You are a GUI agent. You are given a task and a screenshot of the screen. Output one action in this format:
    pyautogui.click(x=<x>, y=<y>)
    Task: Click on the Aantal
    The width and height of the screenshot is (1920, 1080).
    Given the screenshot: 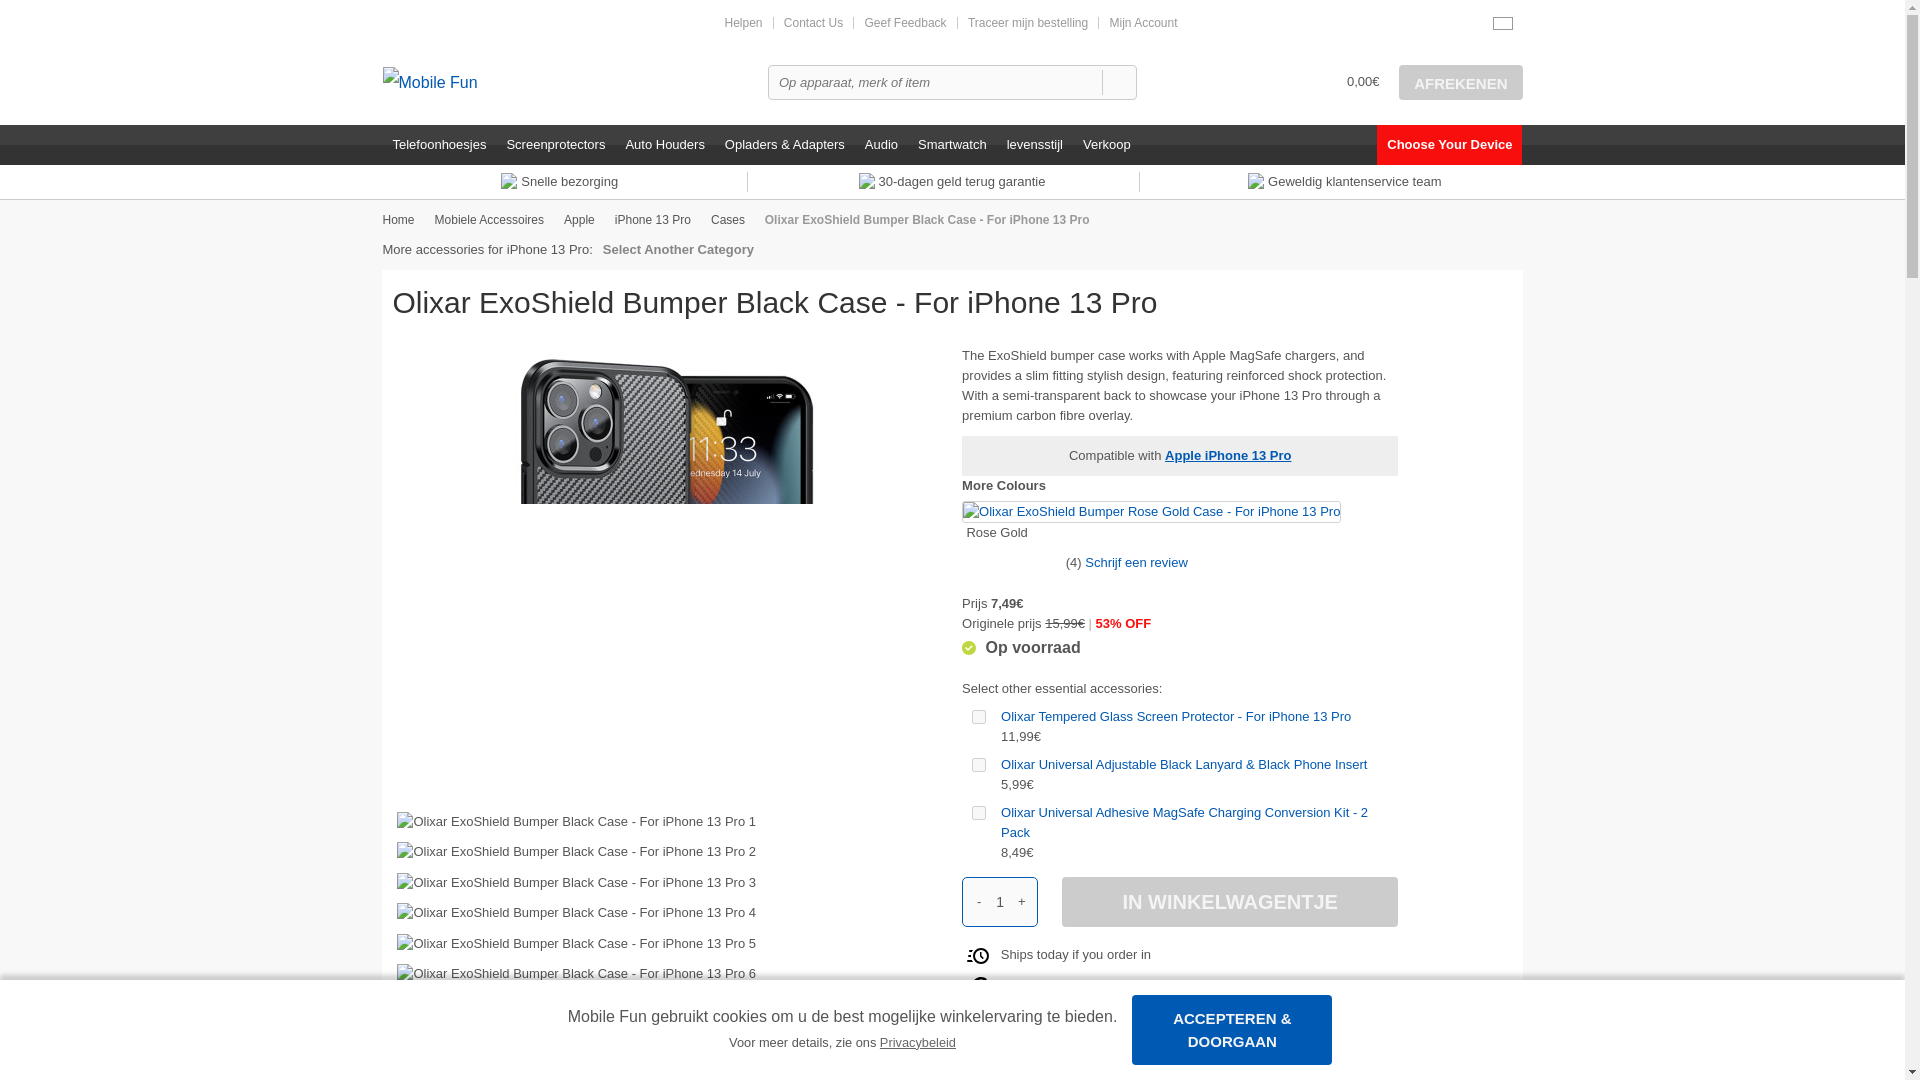 What is the action you would take?
    pyautogui.click(x=1000, y=901)
    